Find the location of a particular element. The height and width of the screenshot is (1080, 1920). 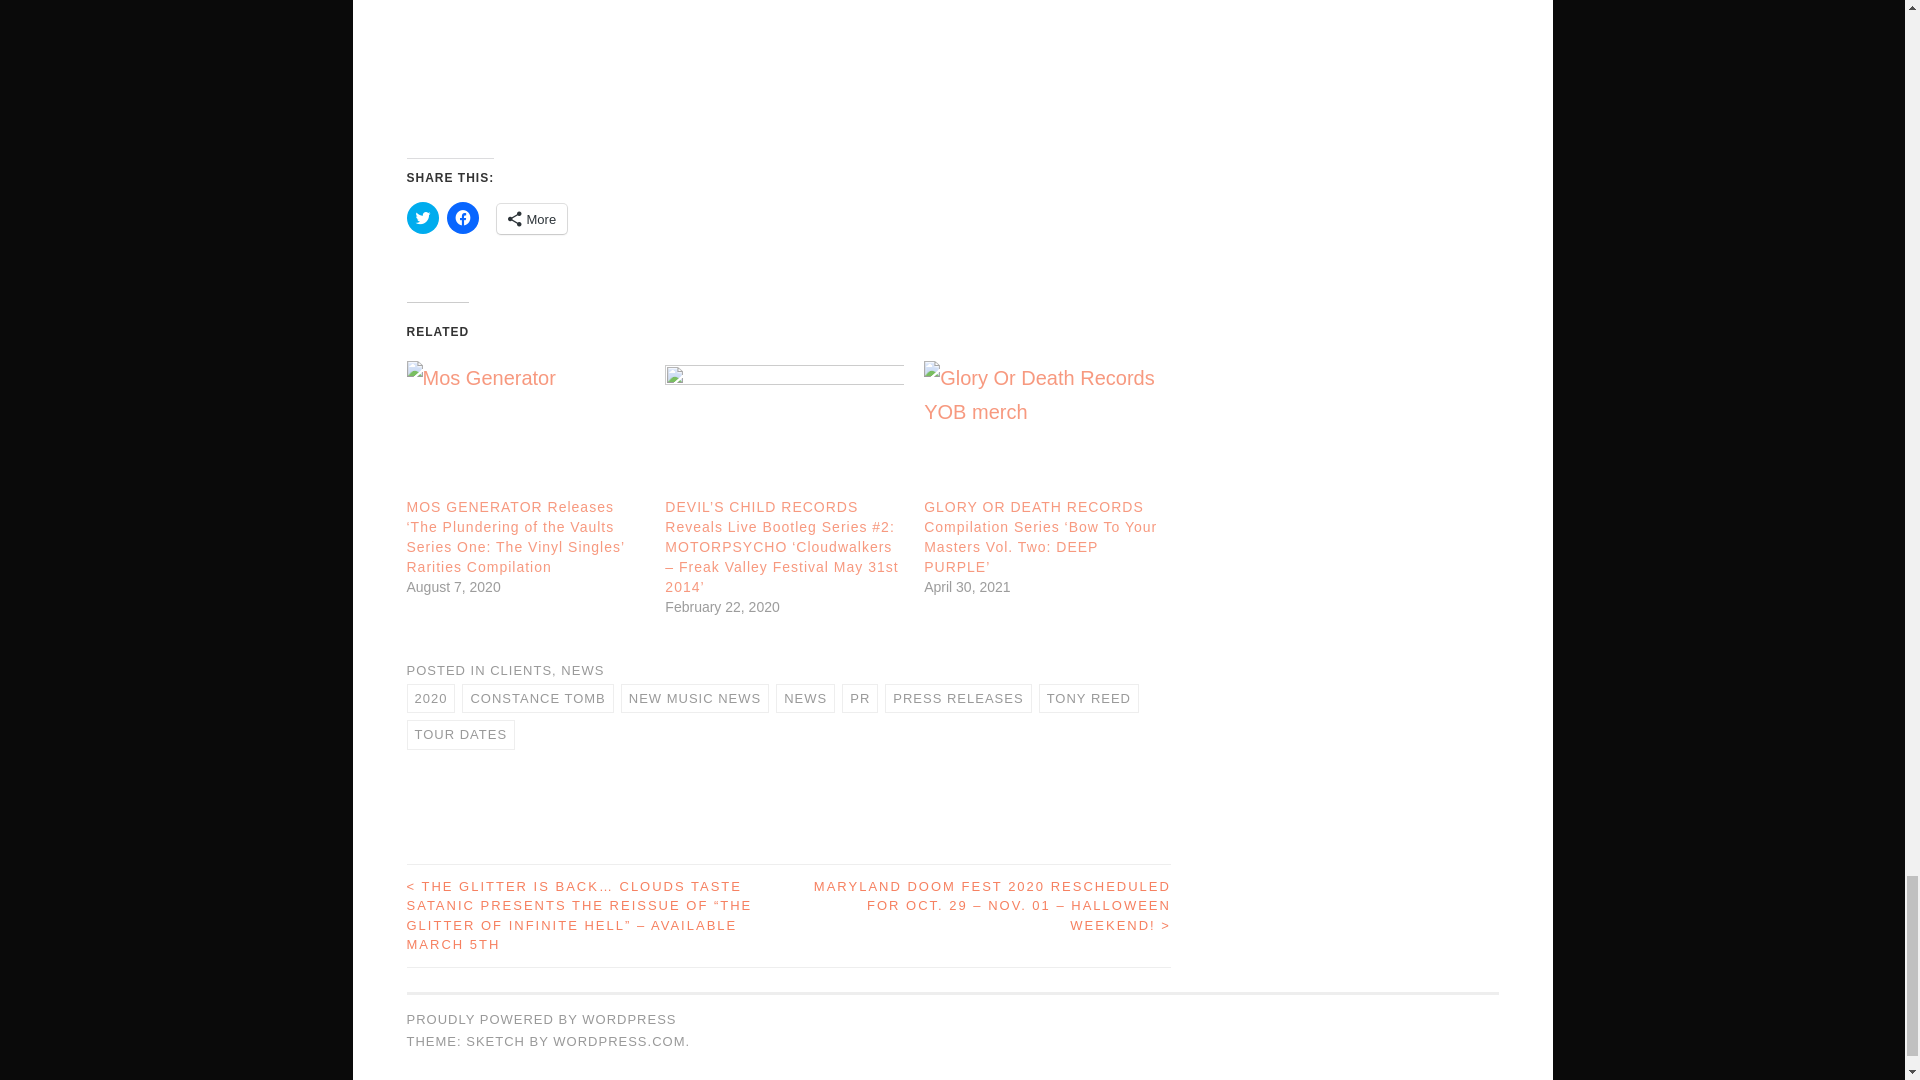

Click to share on Facebook is located at coordinates (462, 218).